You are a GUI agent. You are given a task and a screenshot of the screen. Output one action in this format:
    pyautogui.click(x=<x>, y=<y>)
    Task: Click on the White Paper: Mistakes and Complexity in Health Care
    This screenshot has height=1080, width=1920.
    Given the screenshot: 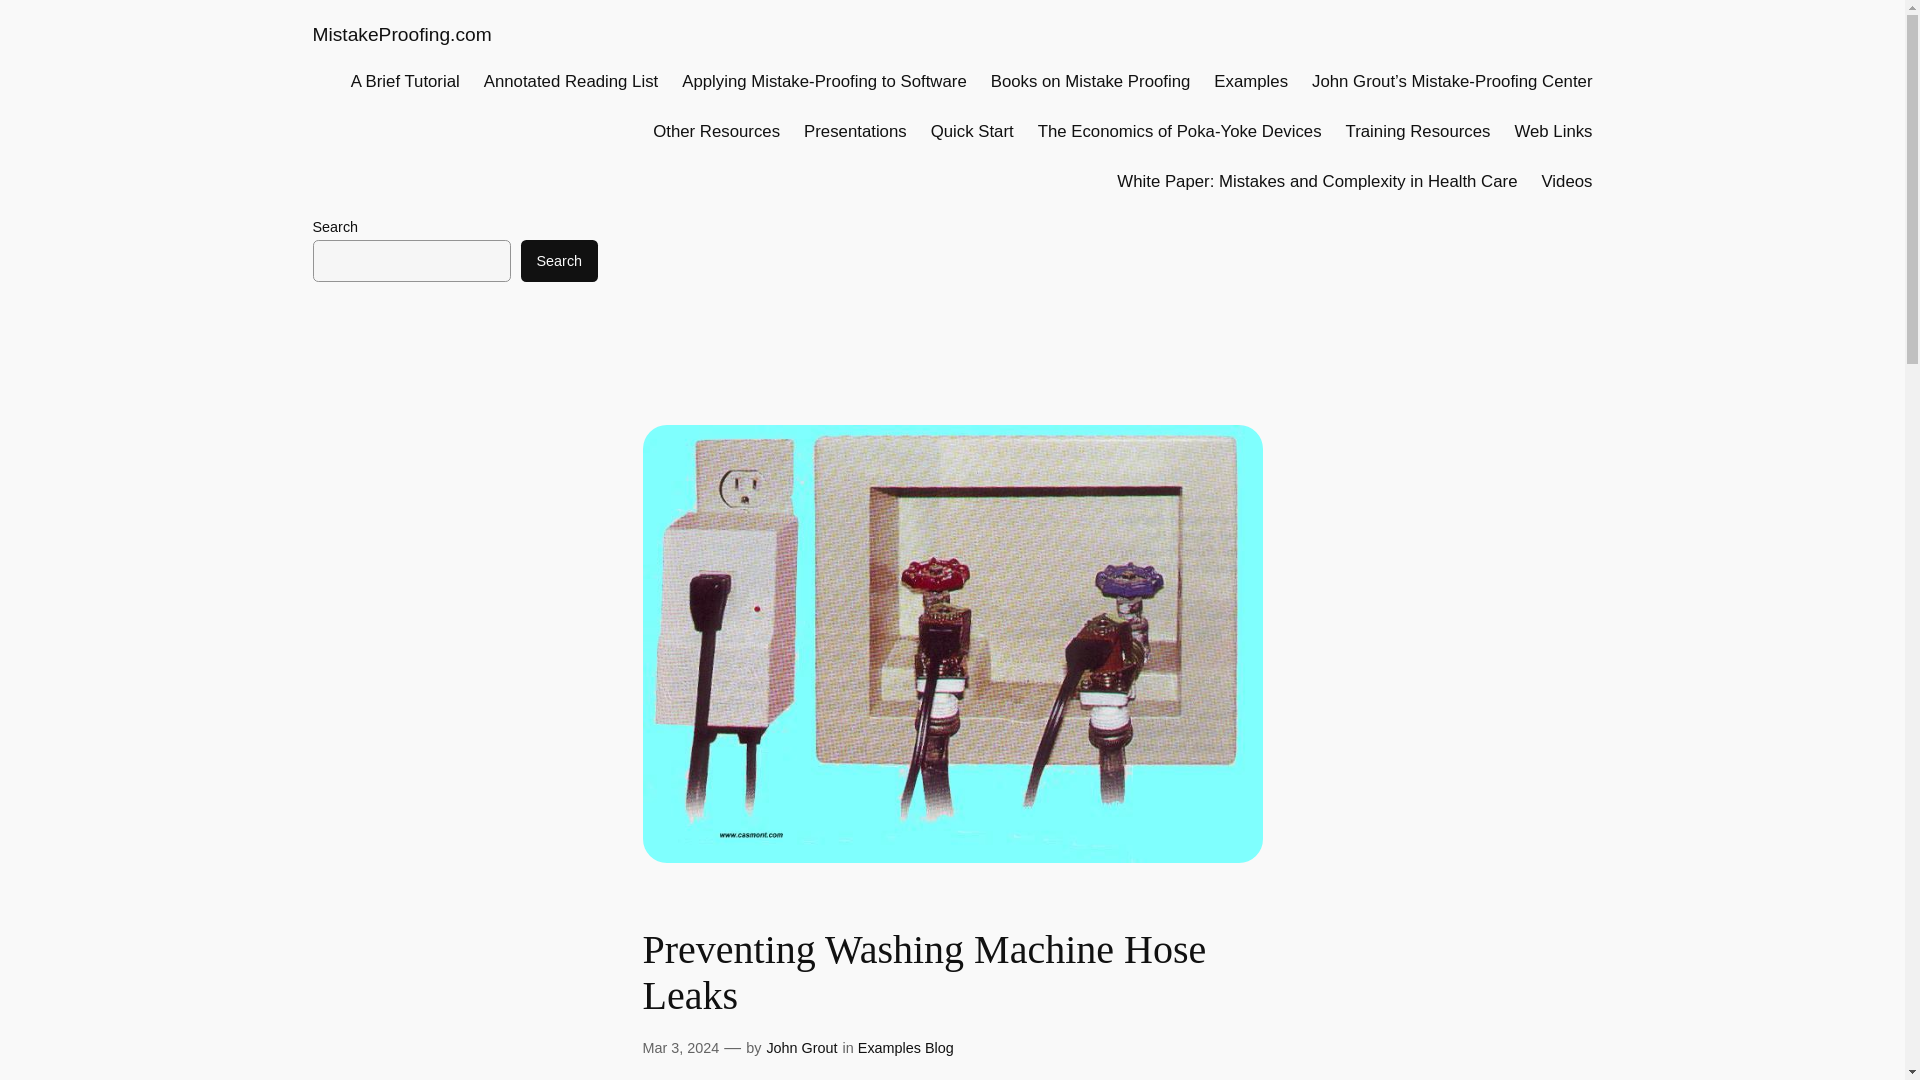 What is the action you would take?
    pyautogui.click(x=1316, y=182)
    